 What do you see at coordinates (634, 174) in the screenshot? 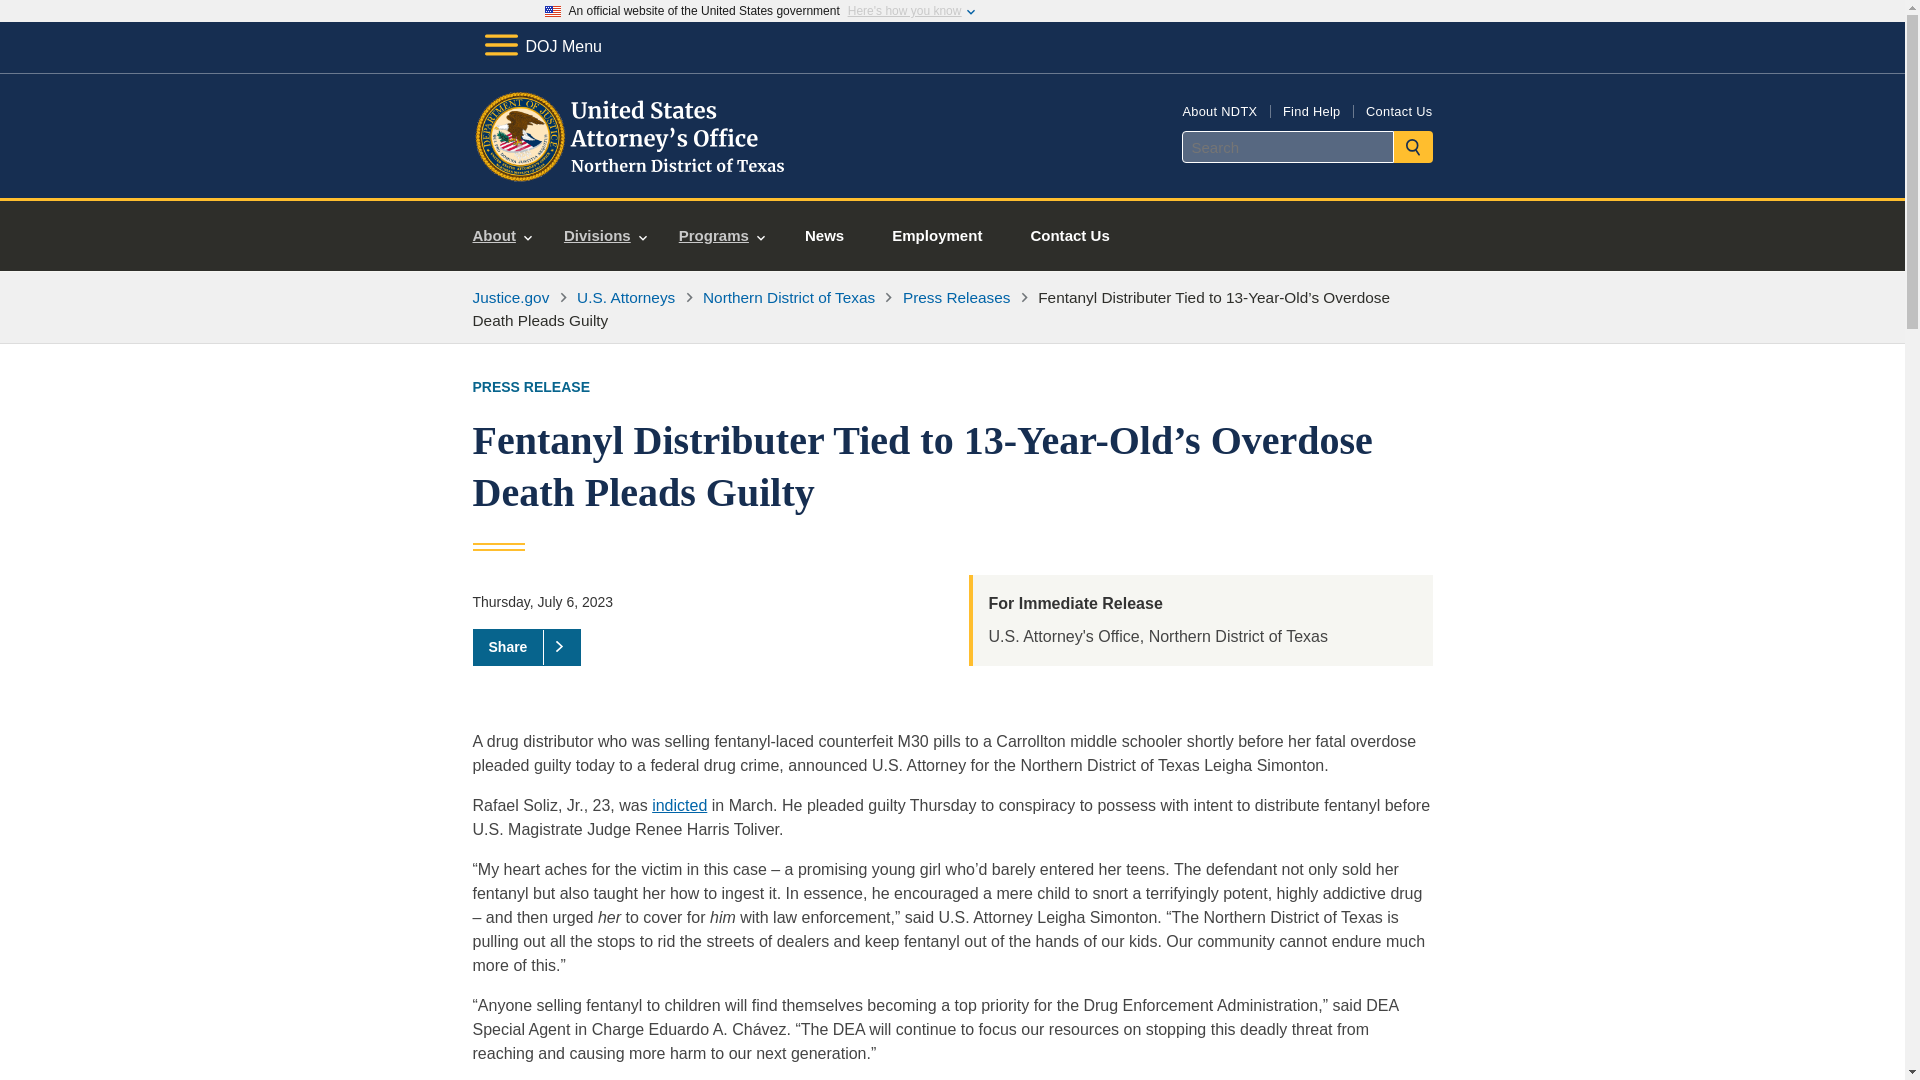
I see `Home` at bounding box center [634, 174].